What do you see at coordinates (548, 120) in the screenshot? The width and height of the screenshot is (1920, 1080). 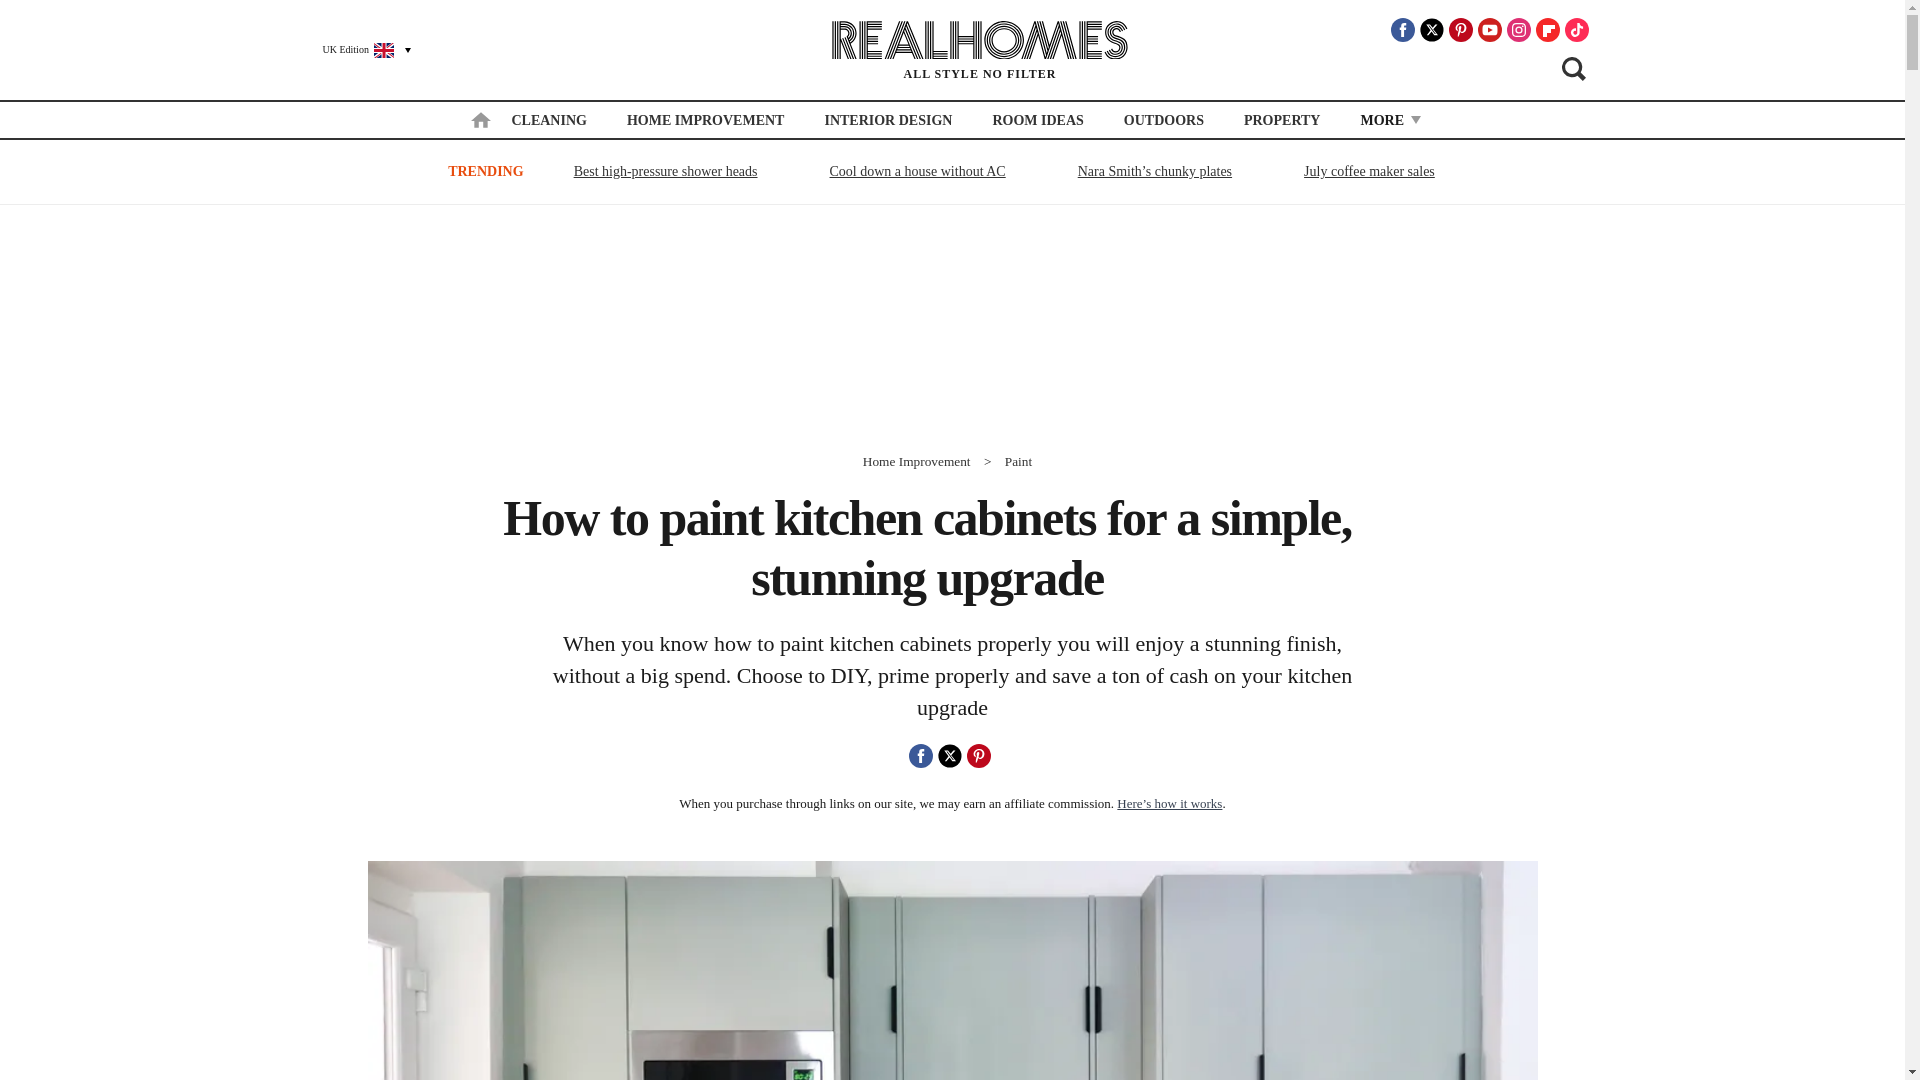 I see `CLEANING` at bounding box center [548, 120].